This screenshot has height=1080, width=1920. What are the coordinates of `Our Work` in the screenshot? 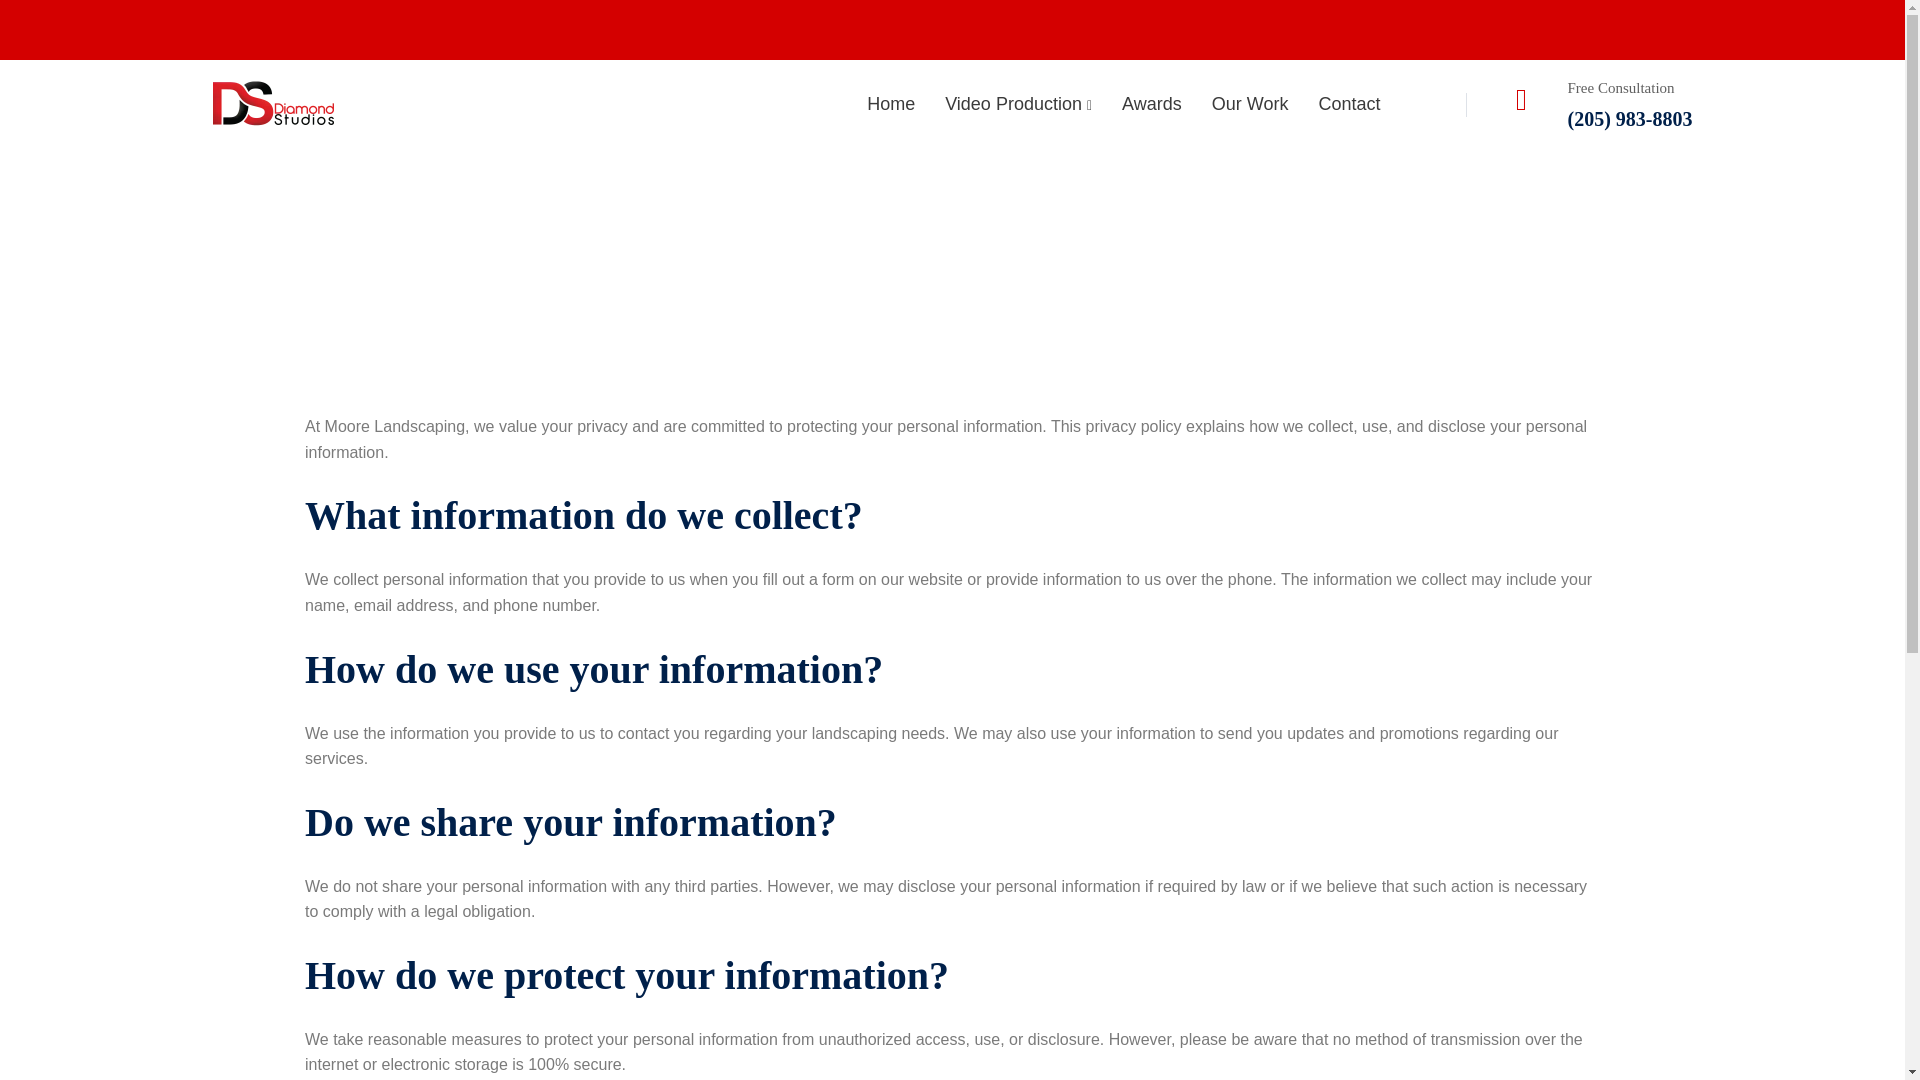 It's located at (1250, 104).